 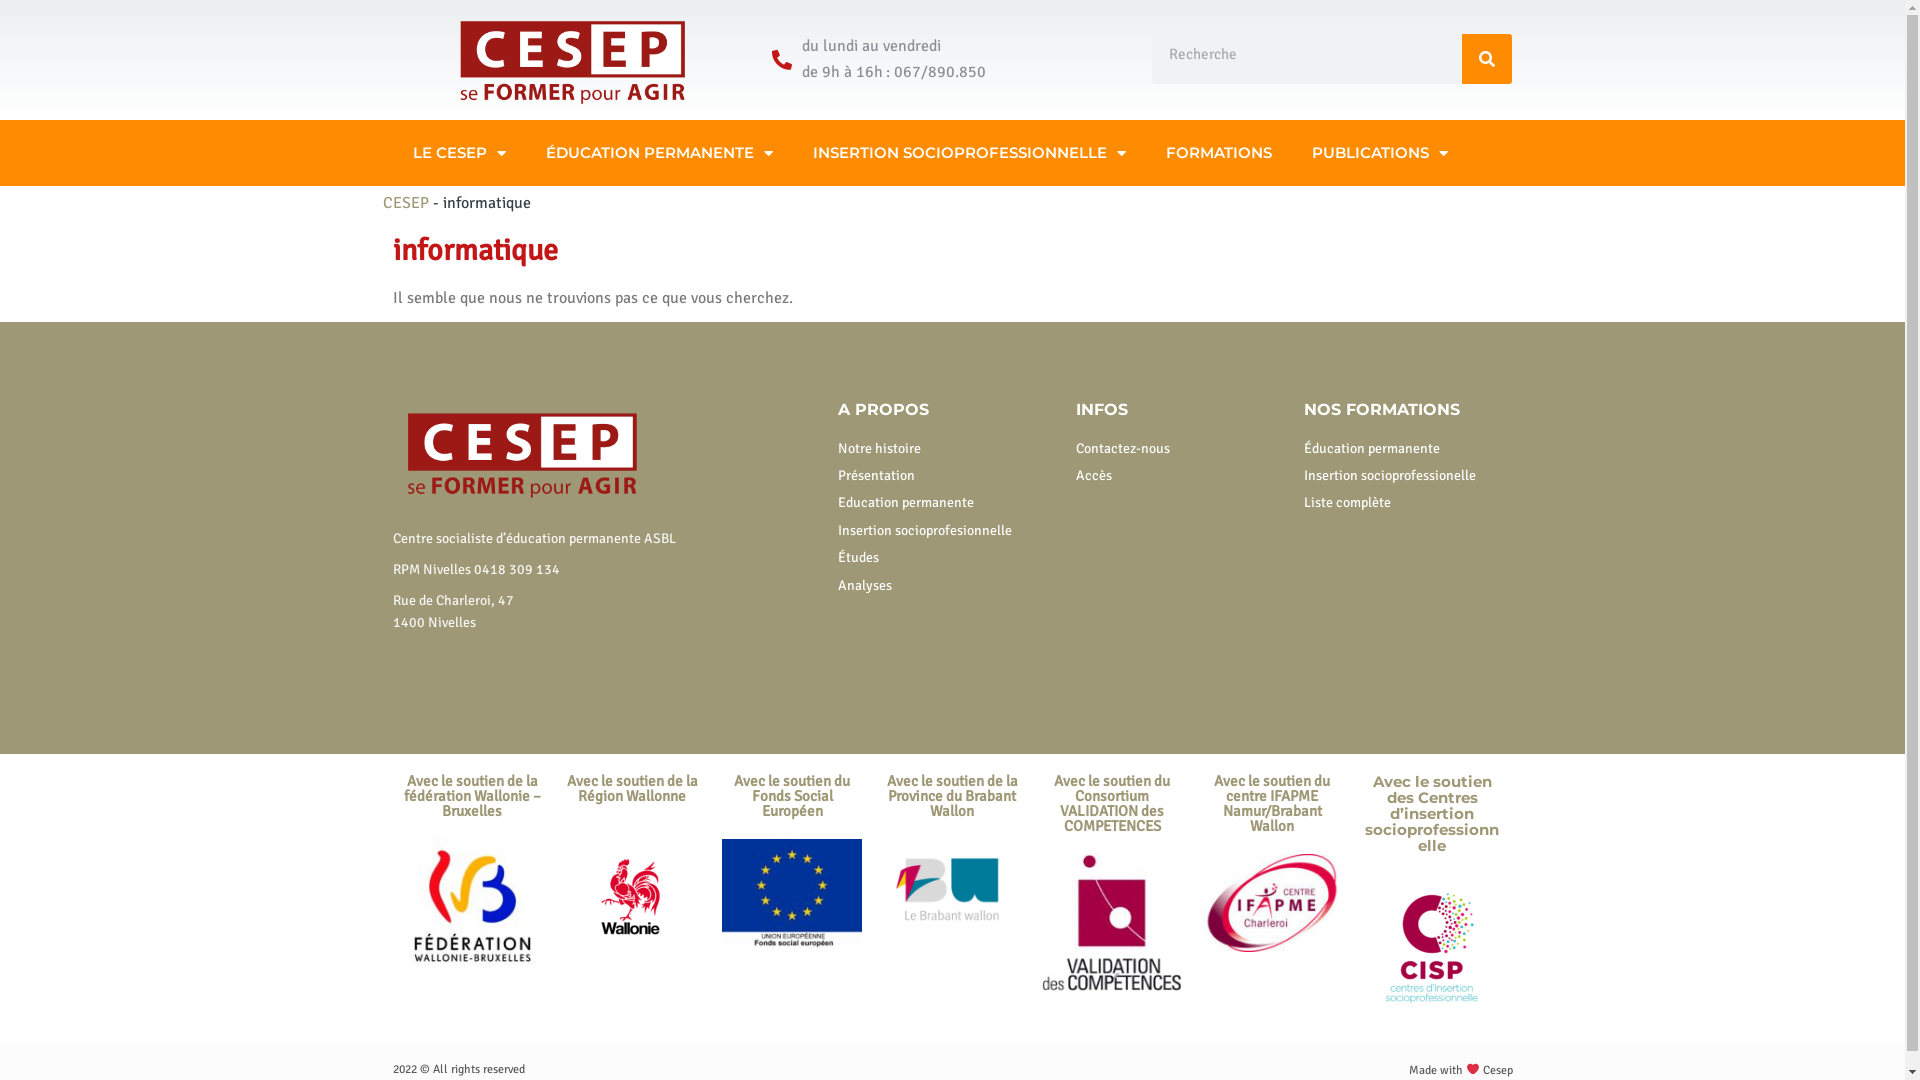 I want to click on FORMATIONS, so click(x=1219, y=153).